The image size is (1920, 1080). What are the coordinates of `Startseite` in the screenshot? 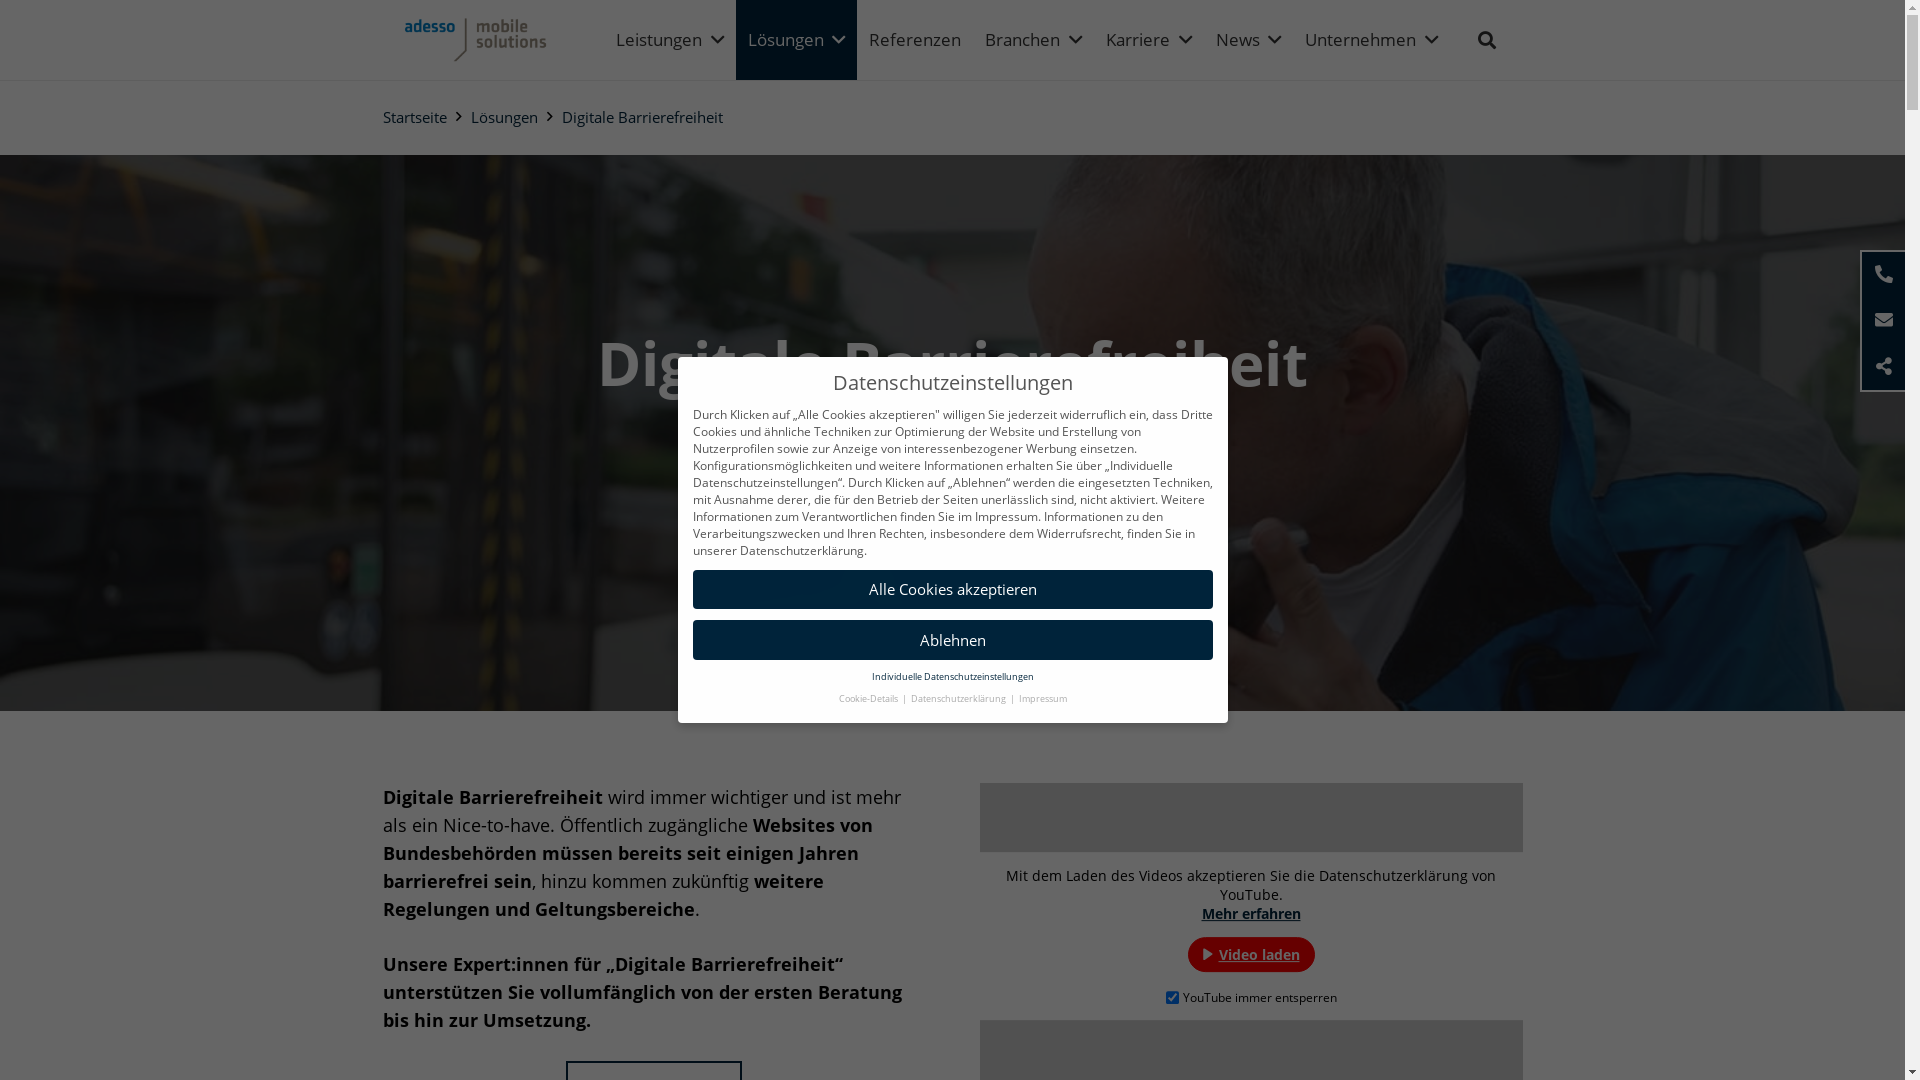 It's located at (414, 117).